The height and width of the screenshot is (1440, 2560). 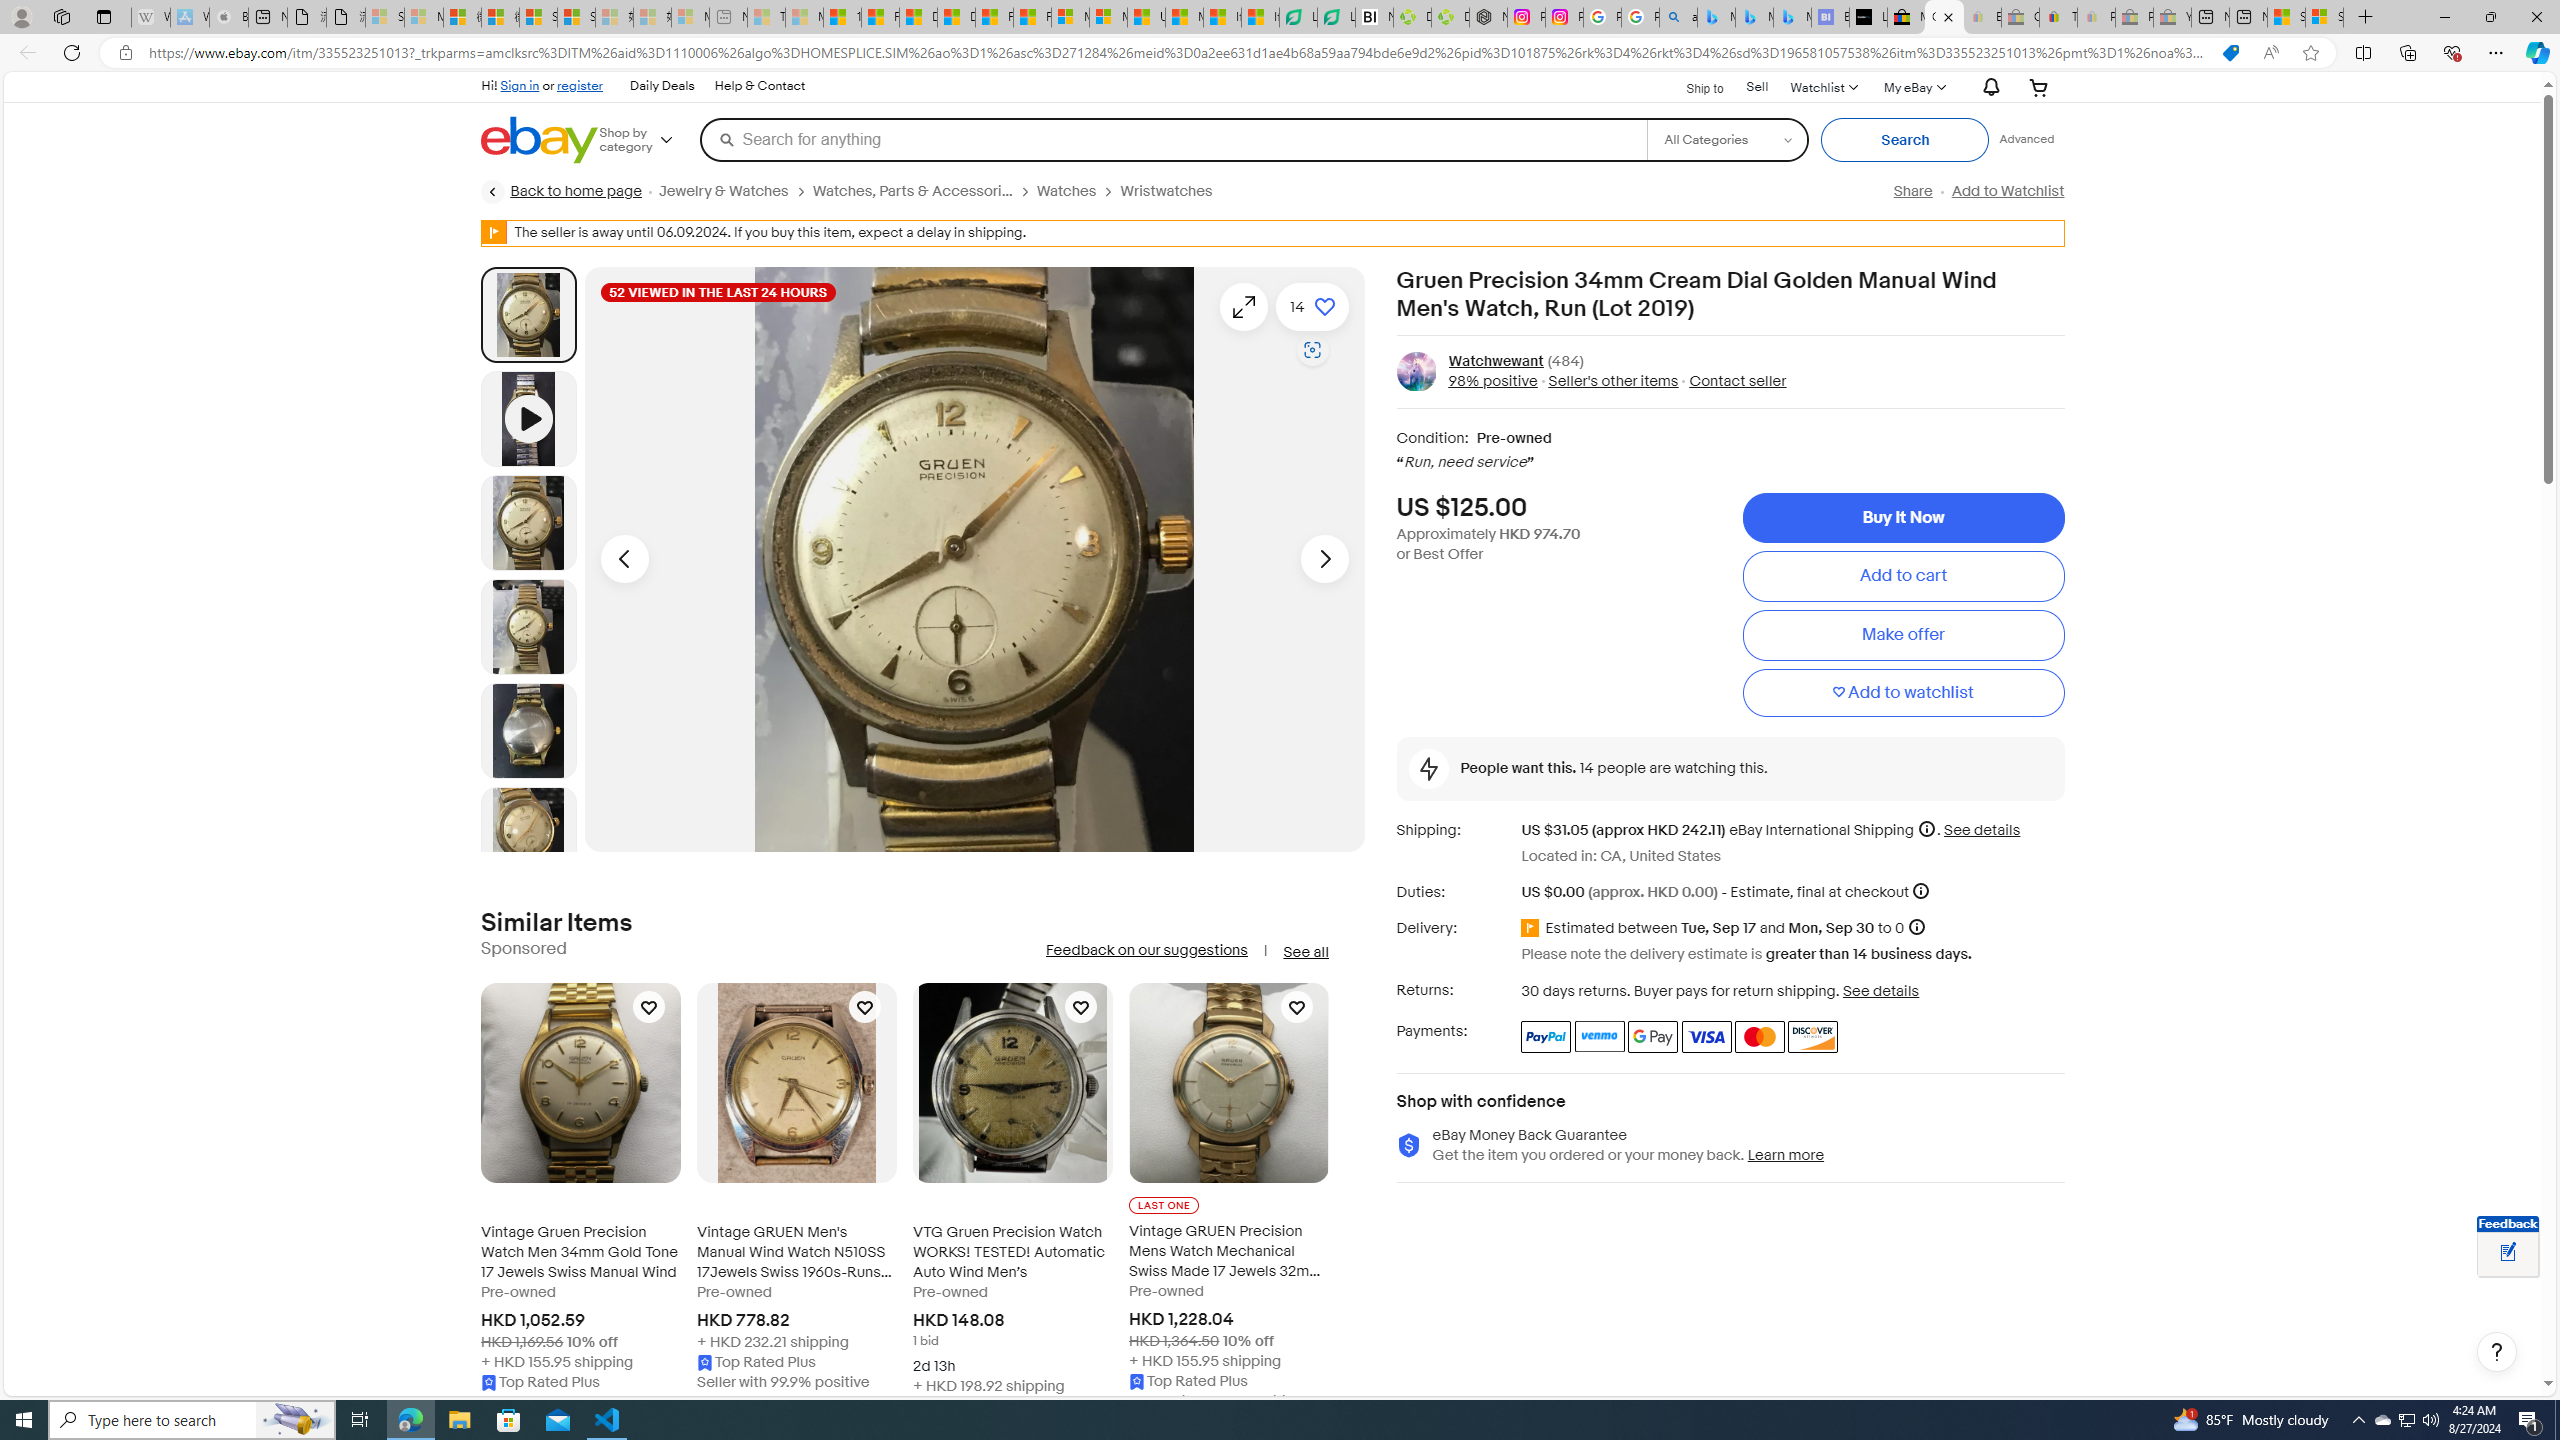 What do you see at coordinates (1565, 361) in the screenshot?
I see `(484)` at bounding box center [1565, 361].